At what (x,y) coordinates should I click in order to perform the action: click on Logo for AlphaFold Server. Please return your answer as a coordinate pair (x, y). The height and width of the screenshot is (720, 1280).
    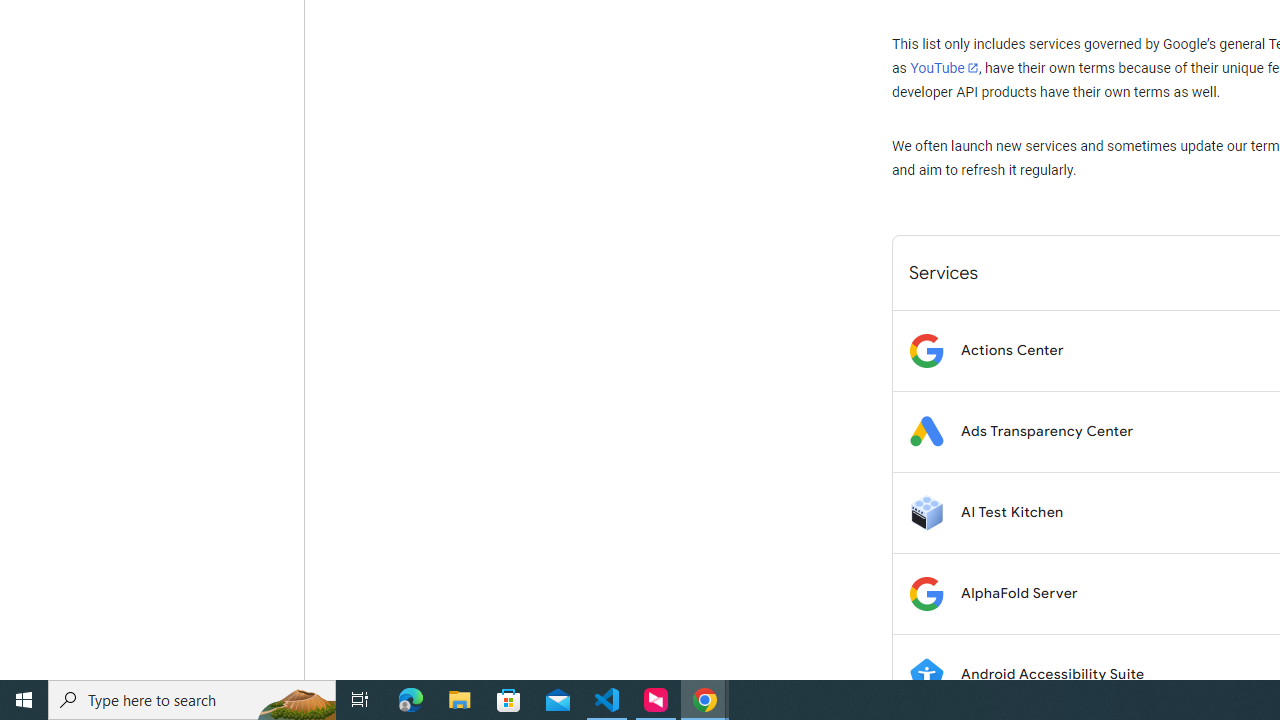
    Looking at the image, I should click on (926, 594).